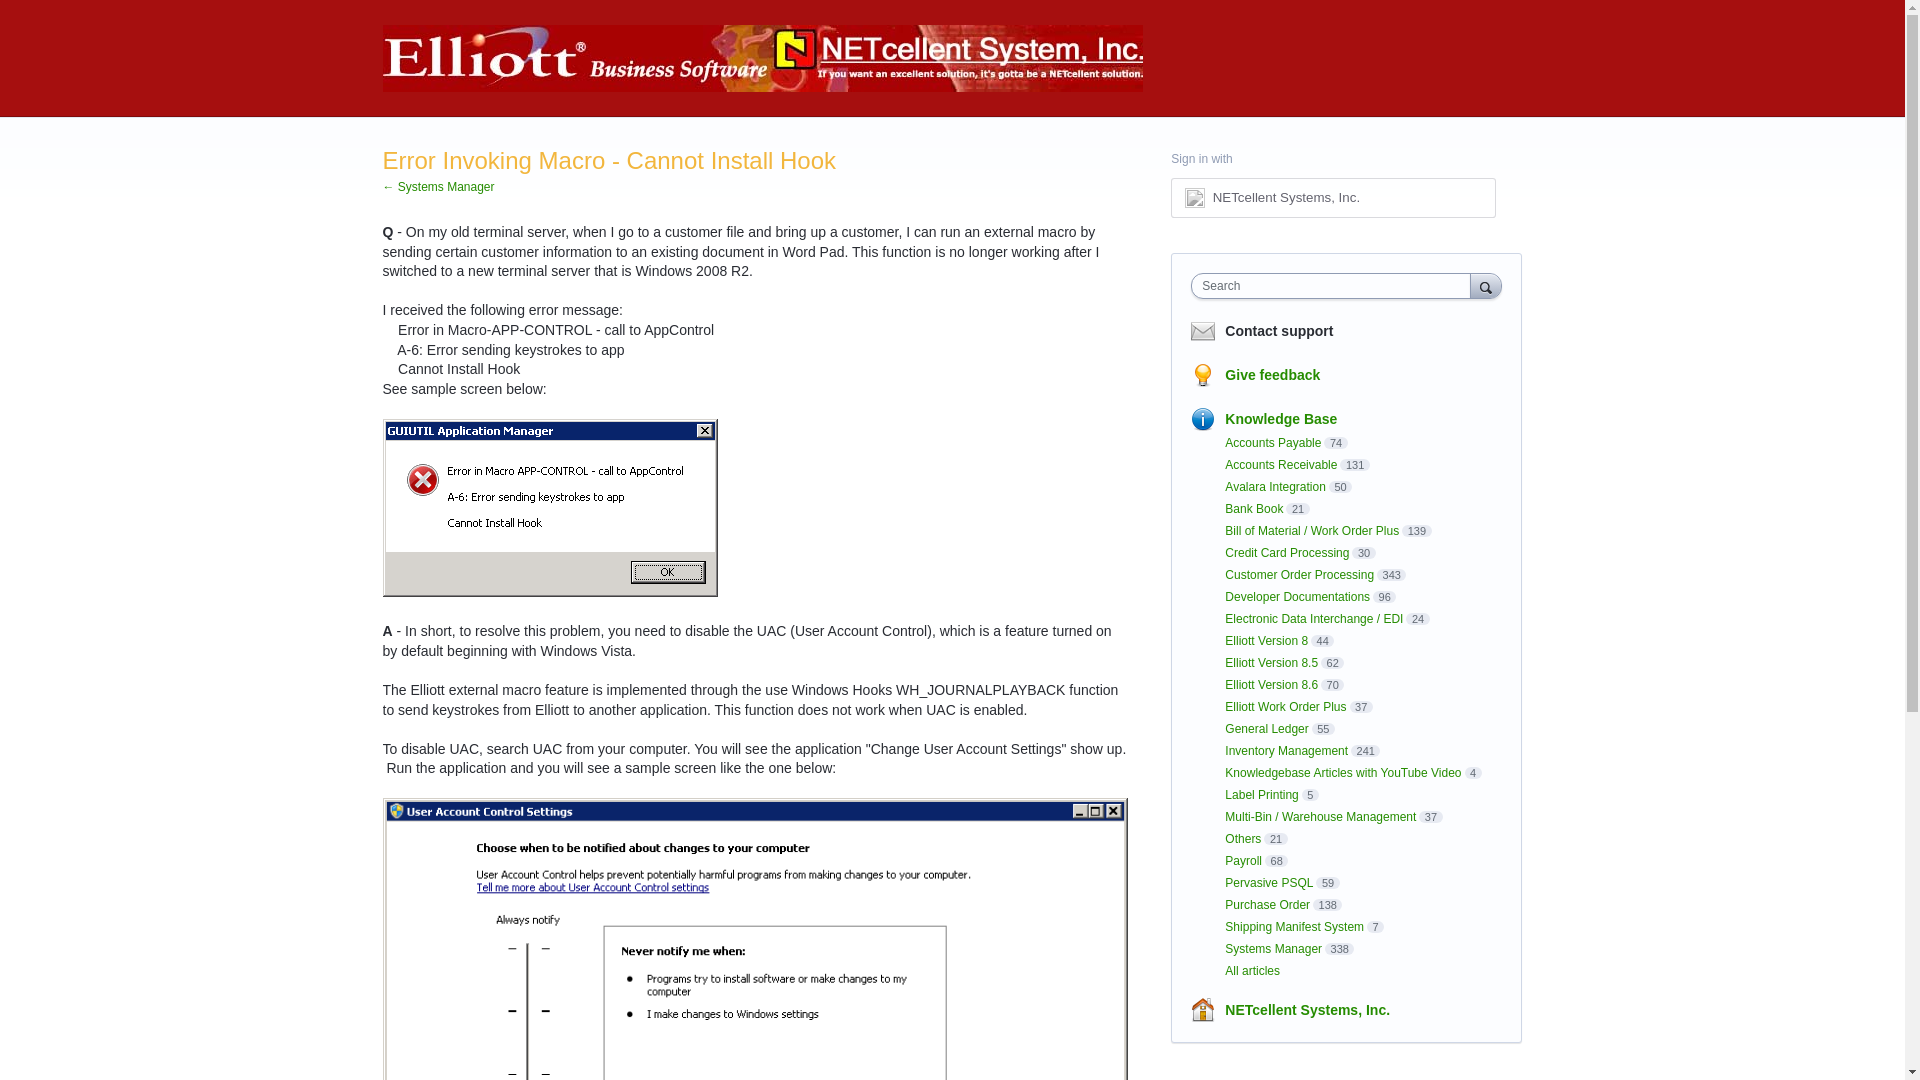 The height and width of the screenshot is (1080, 1920). Describe the element at coordinates (1342, 772) in the screenshot. I see `Knowledgebase Articles with YouTube Video` at that location.